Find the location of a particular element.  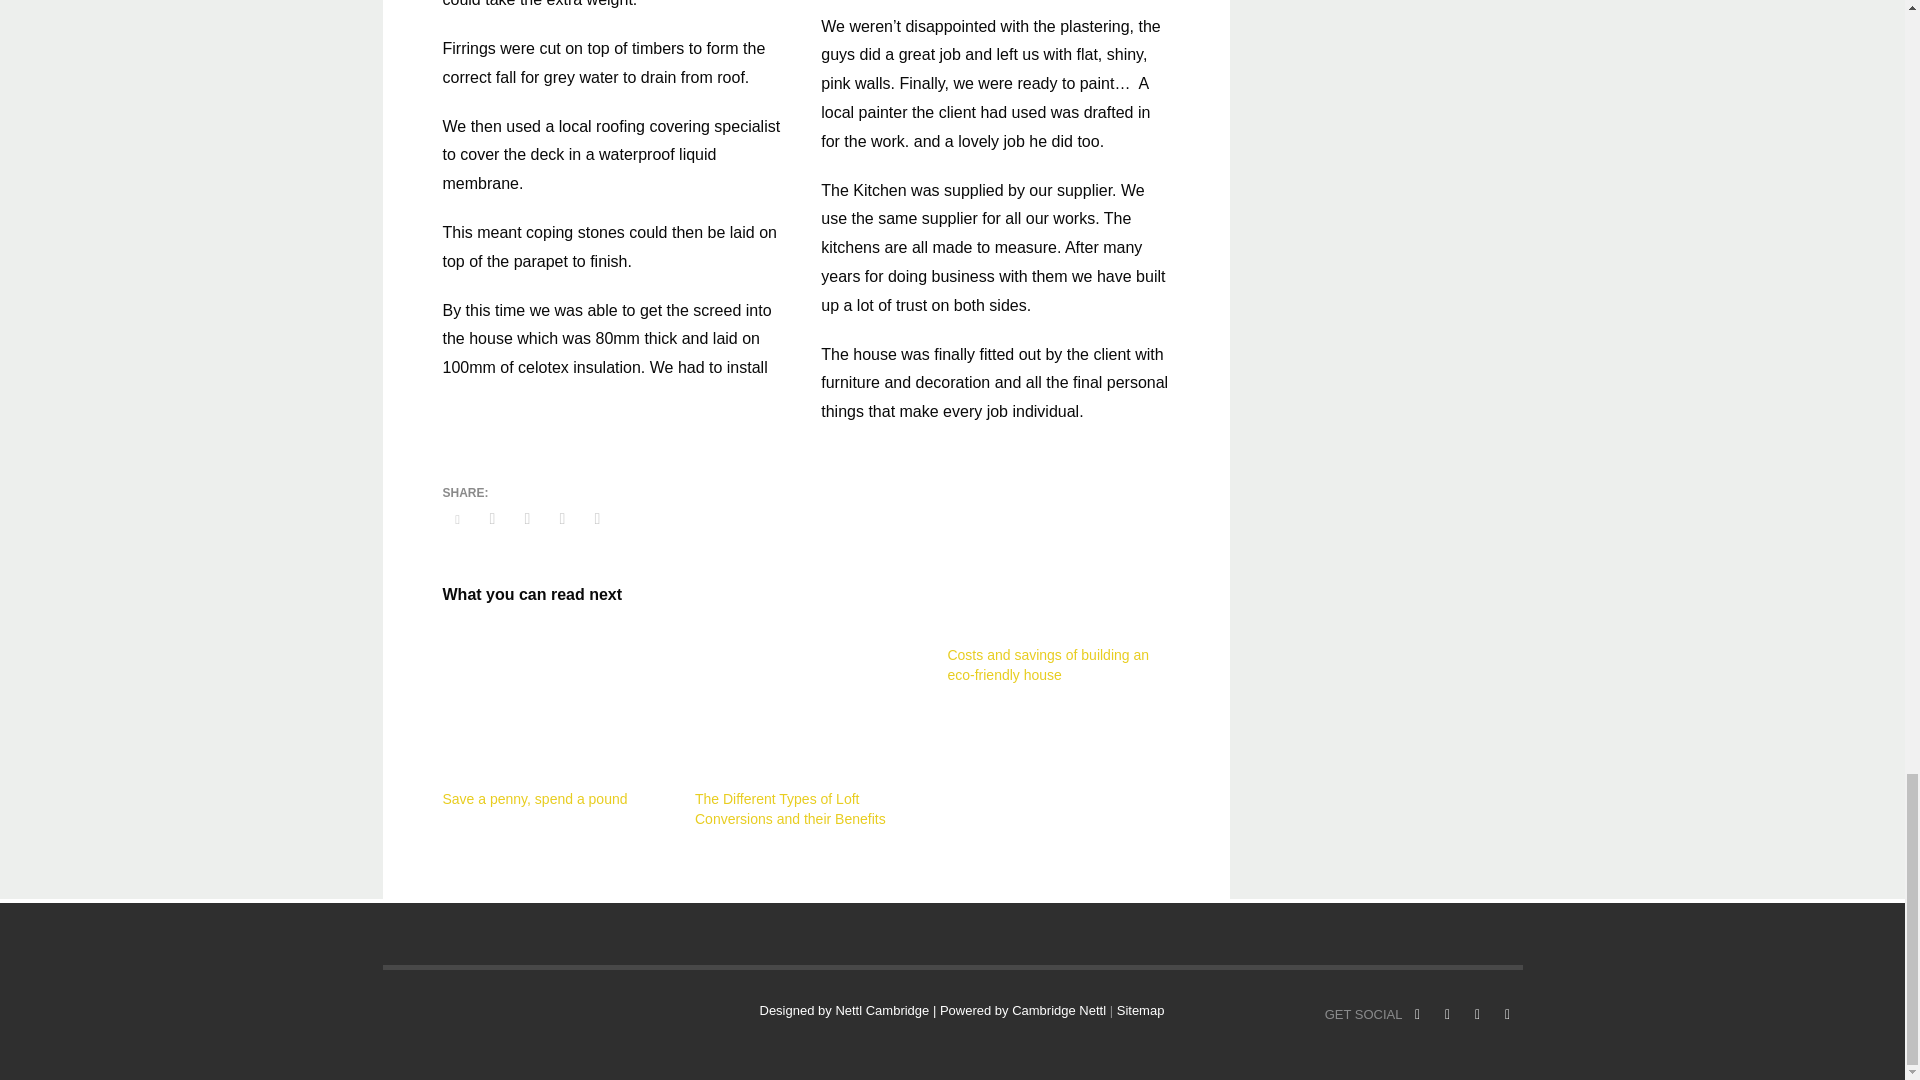

Follow our tweets! is located at coordinates (1446, 1015).